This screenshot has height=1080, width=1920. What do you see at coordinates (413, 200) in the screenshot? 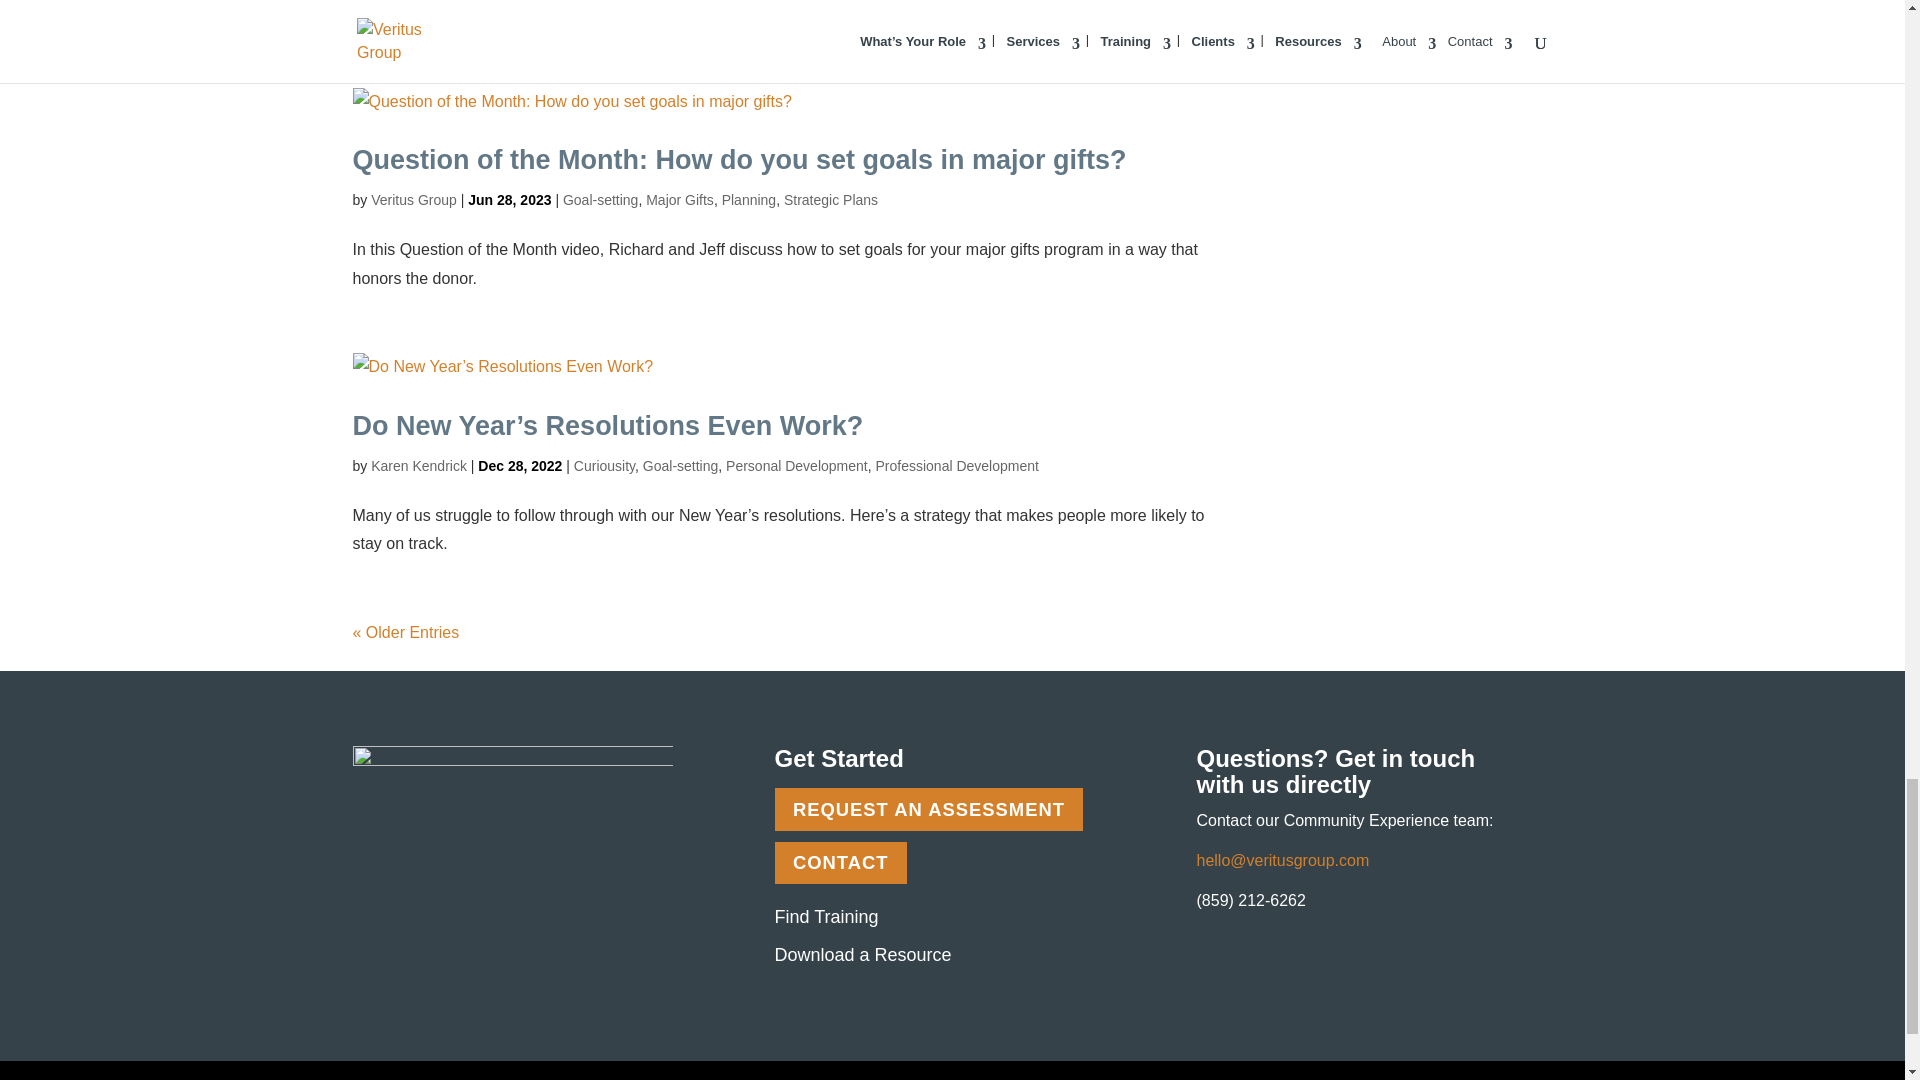
I see `Posts by Veritus Group` at bounding box center [413, 200].